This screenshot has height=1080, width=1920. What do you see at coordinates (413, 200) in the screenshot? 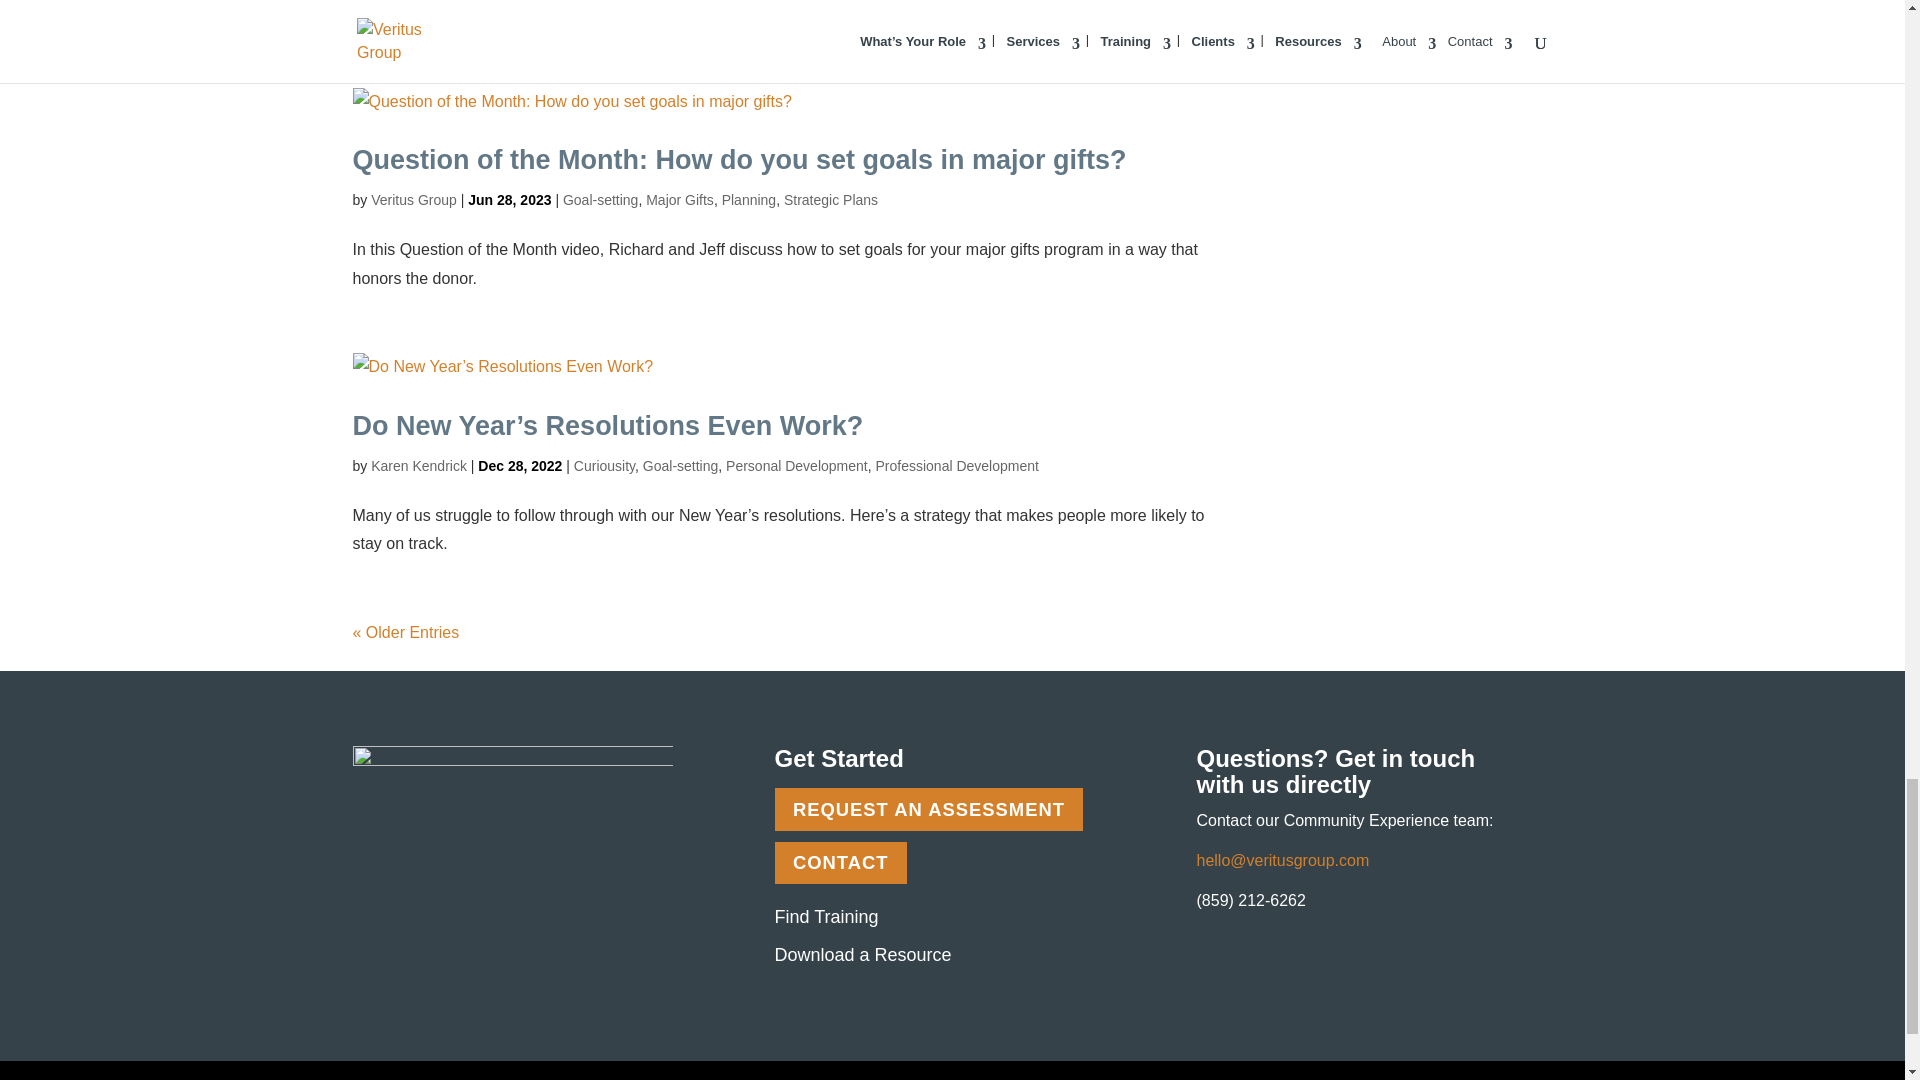
I see `Posts by Veritus Group` at bounding box center [413, 200].